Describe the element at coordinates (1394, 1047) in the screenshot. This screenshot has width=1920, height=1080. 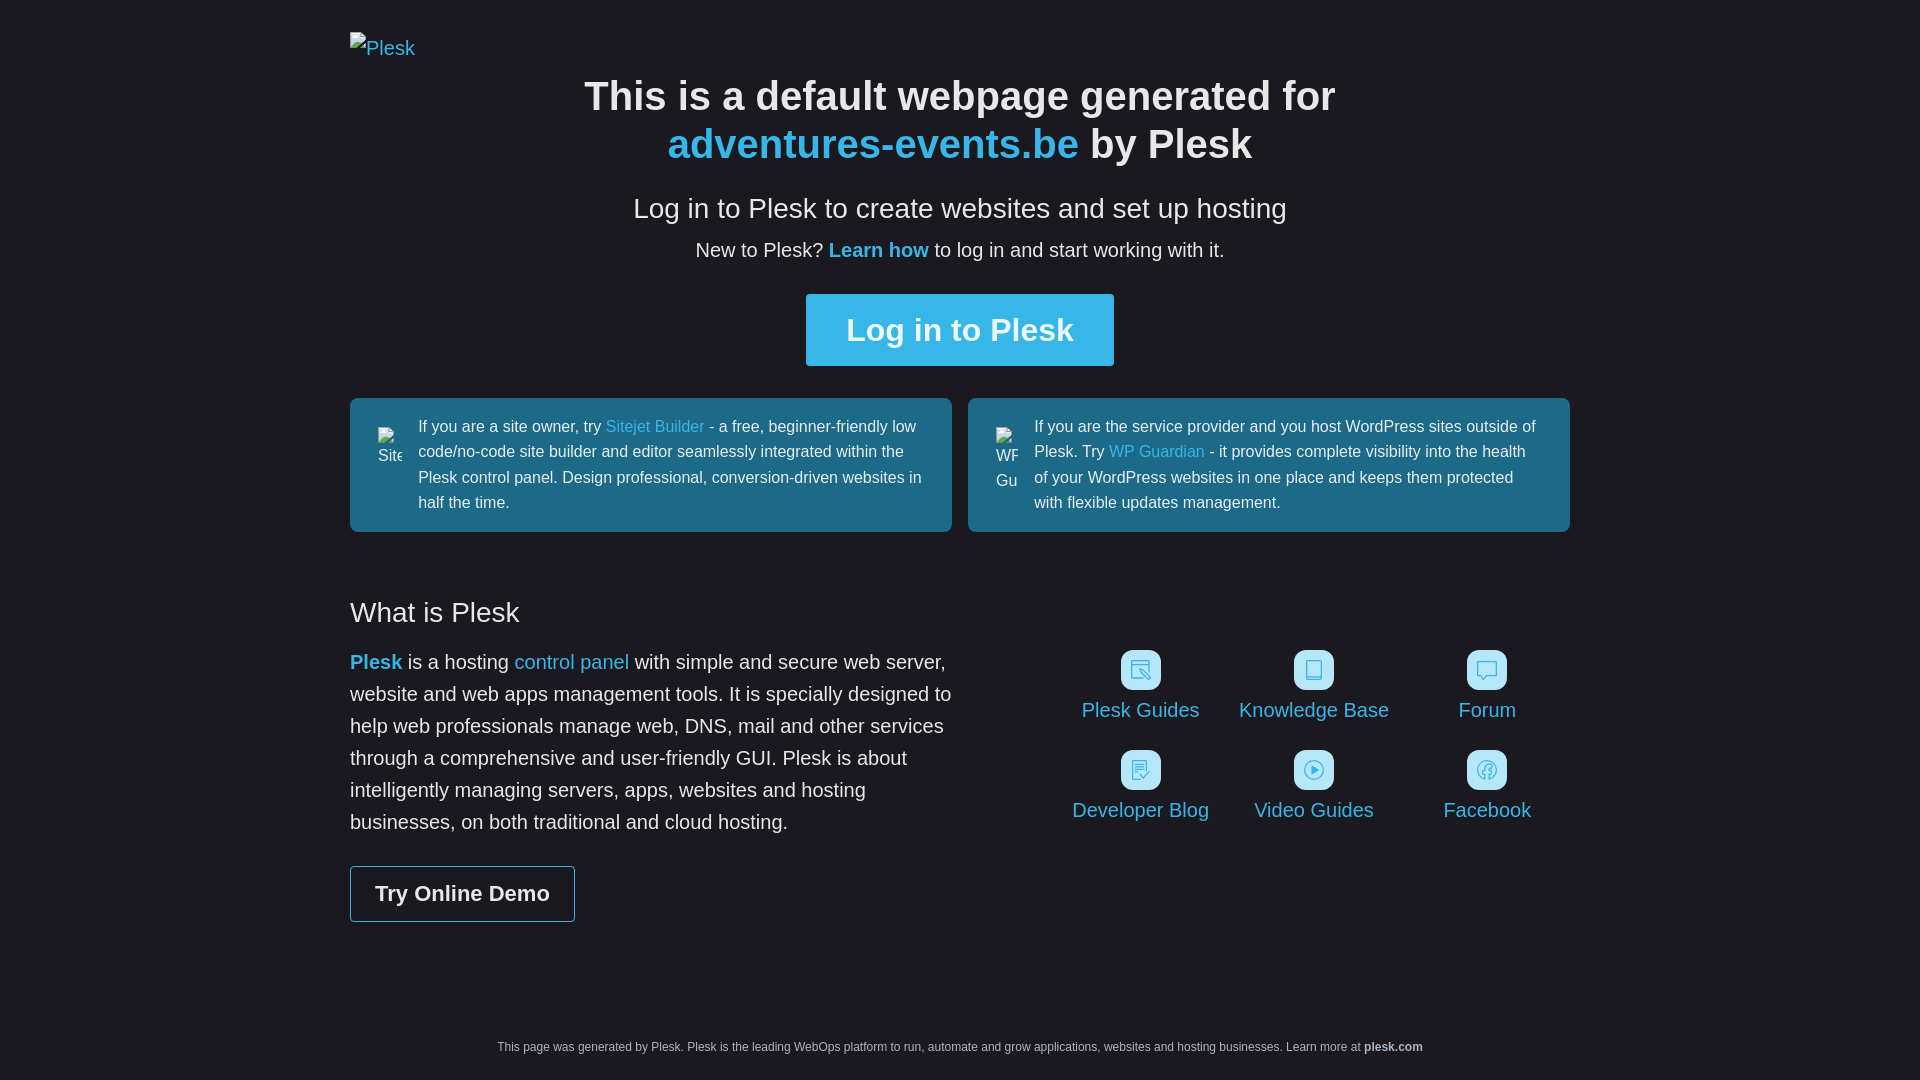
I see `plesk.com` at that location.